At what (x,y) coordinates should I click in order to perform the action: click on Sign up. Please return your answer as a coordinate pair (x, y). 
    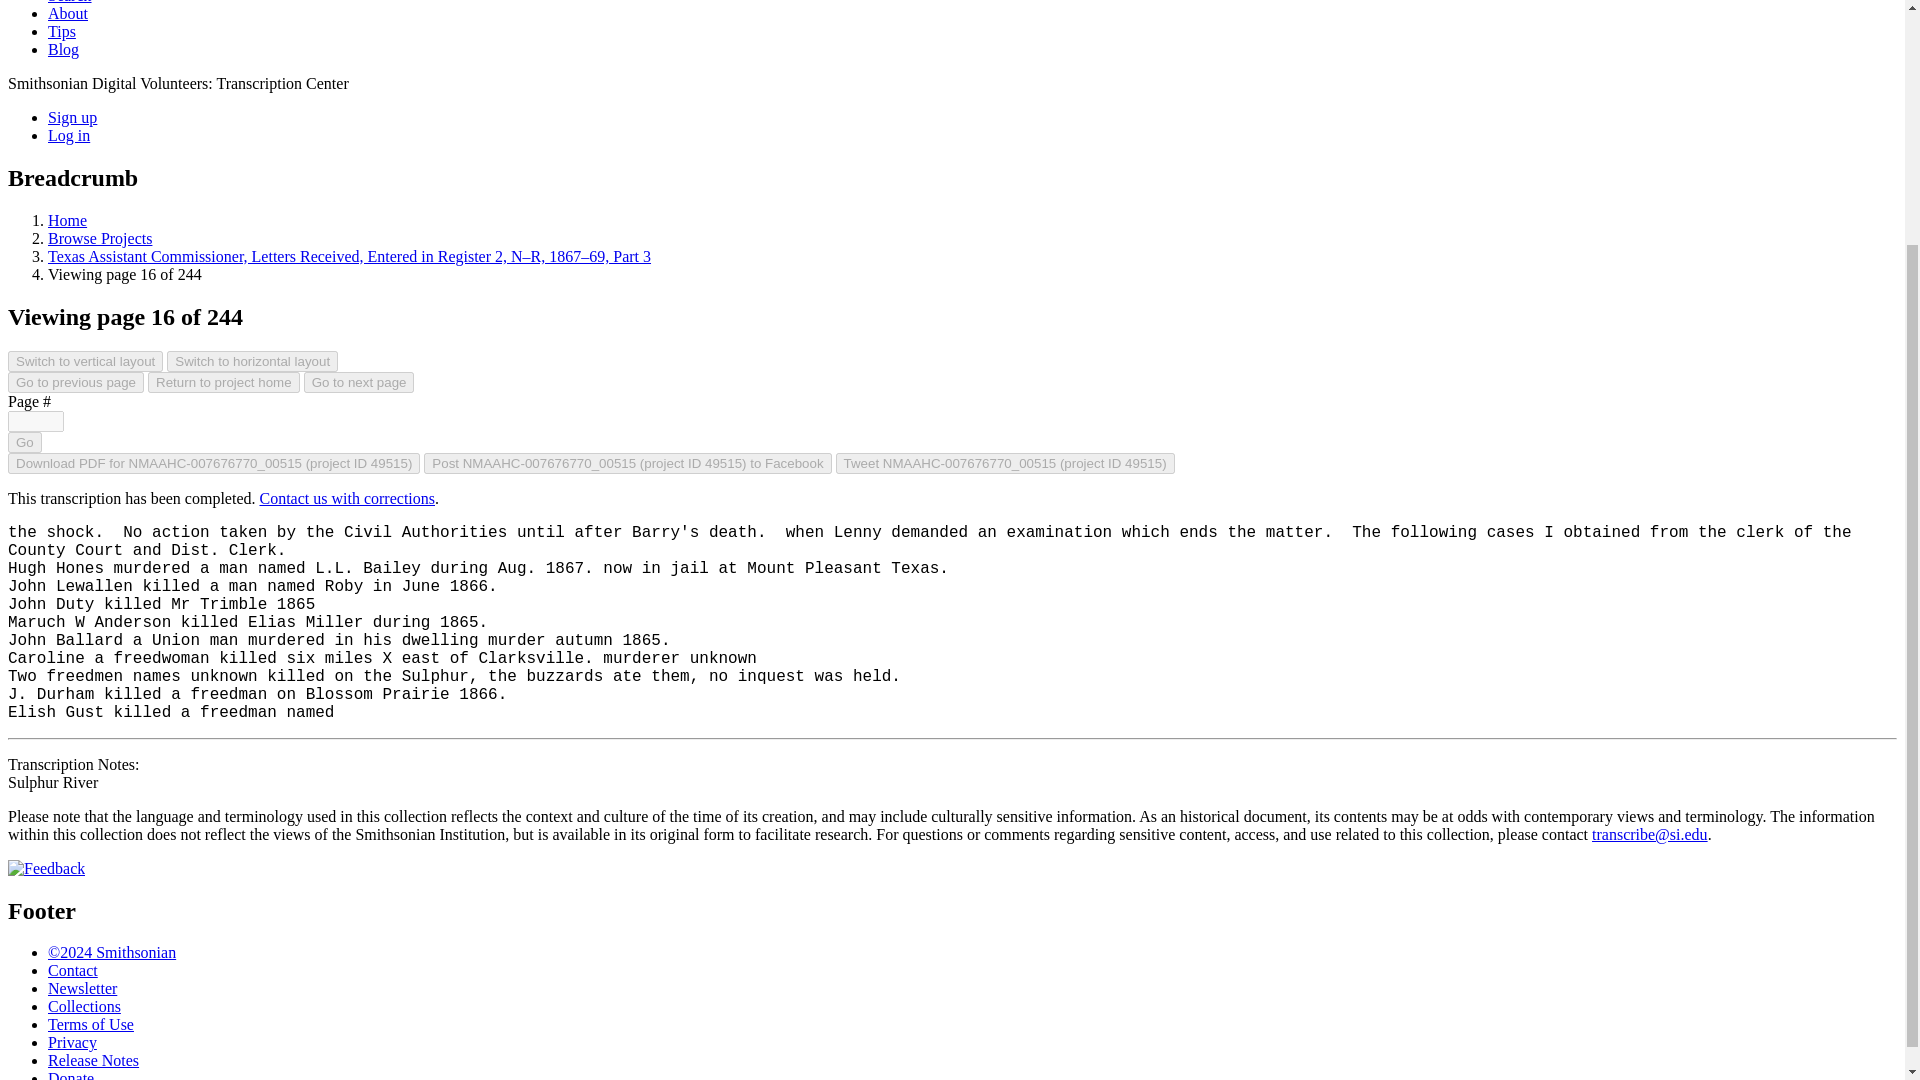
    Looking at the image, I should click on (72, 118).